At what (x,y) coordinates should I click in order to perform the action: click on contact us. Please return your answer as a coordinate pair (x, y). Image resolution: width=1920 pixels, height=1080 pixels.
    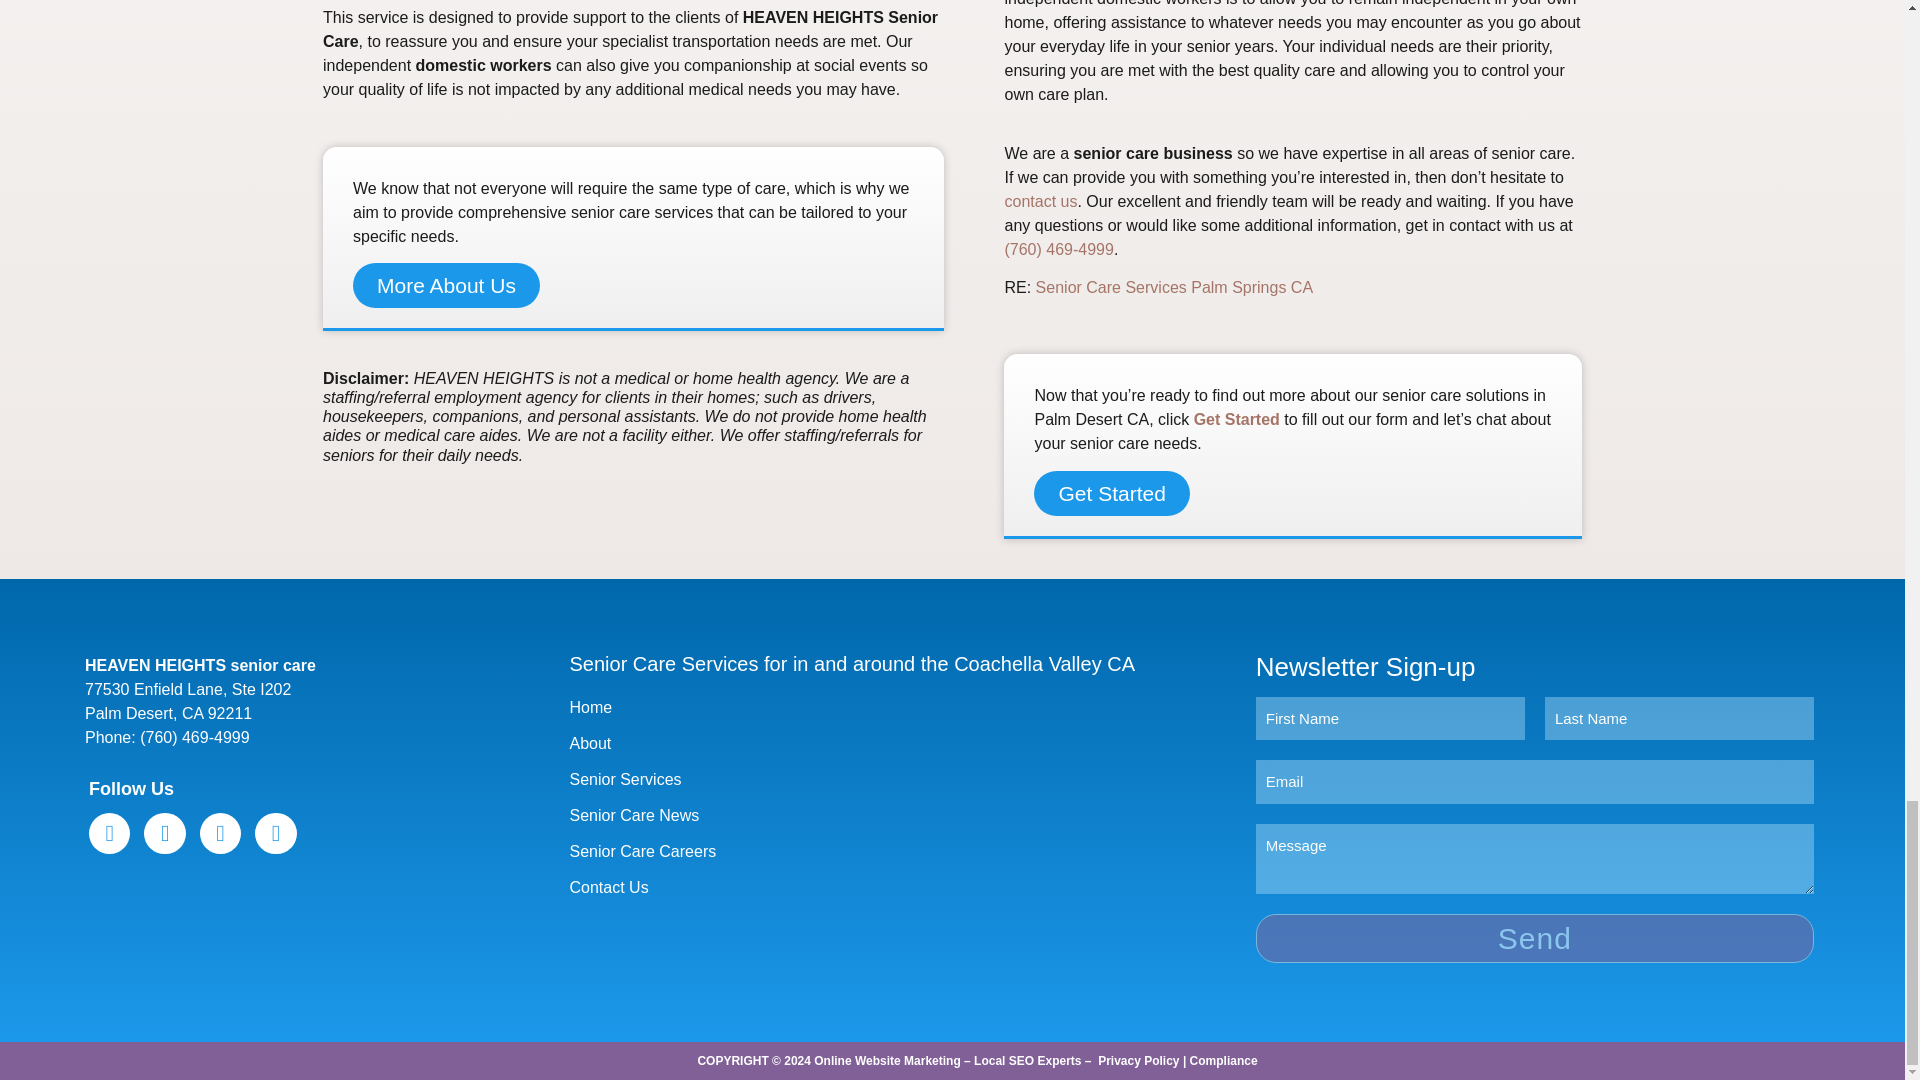
    Looking at the image, I should click on (1040, 201).